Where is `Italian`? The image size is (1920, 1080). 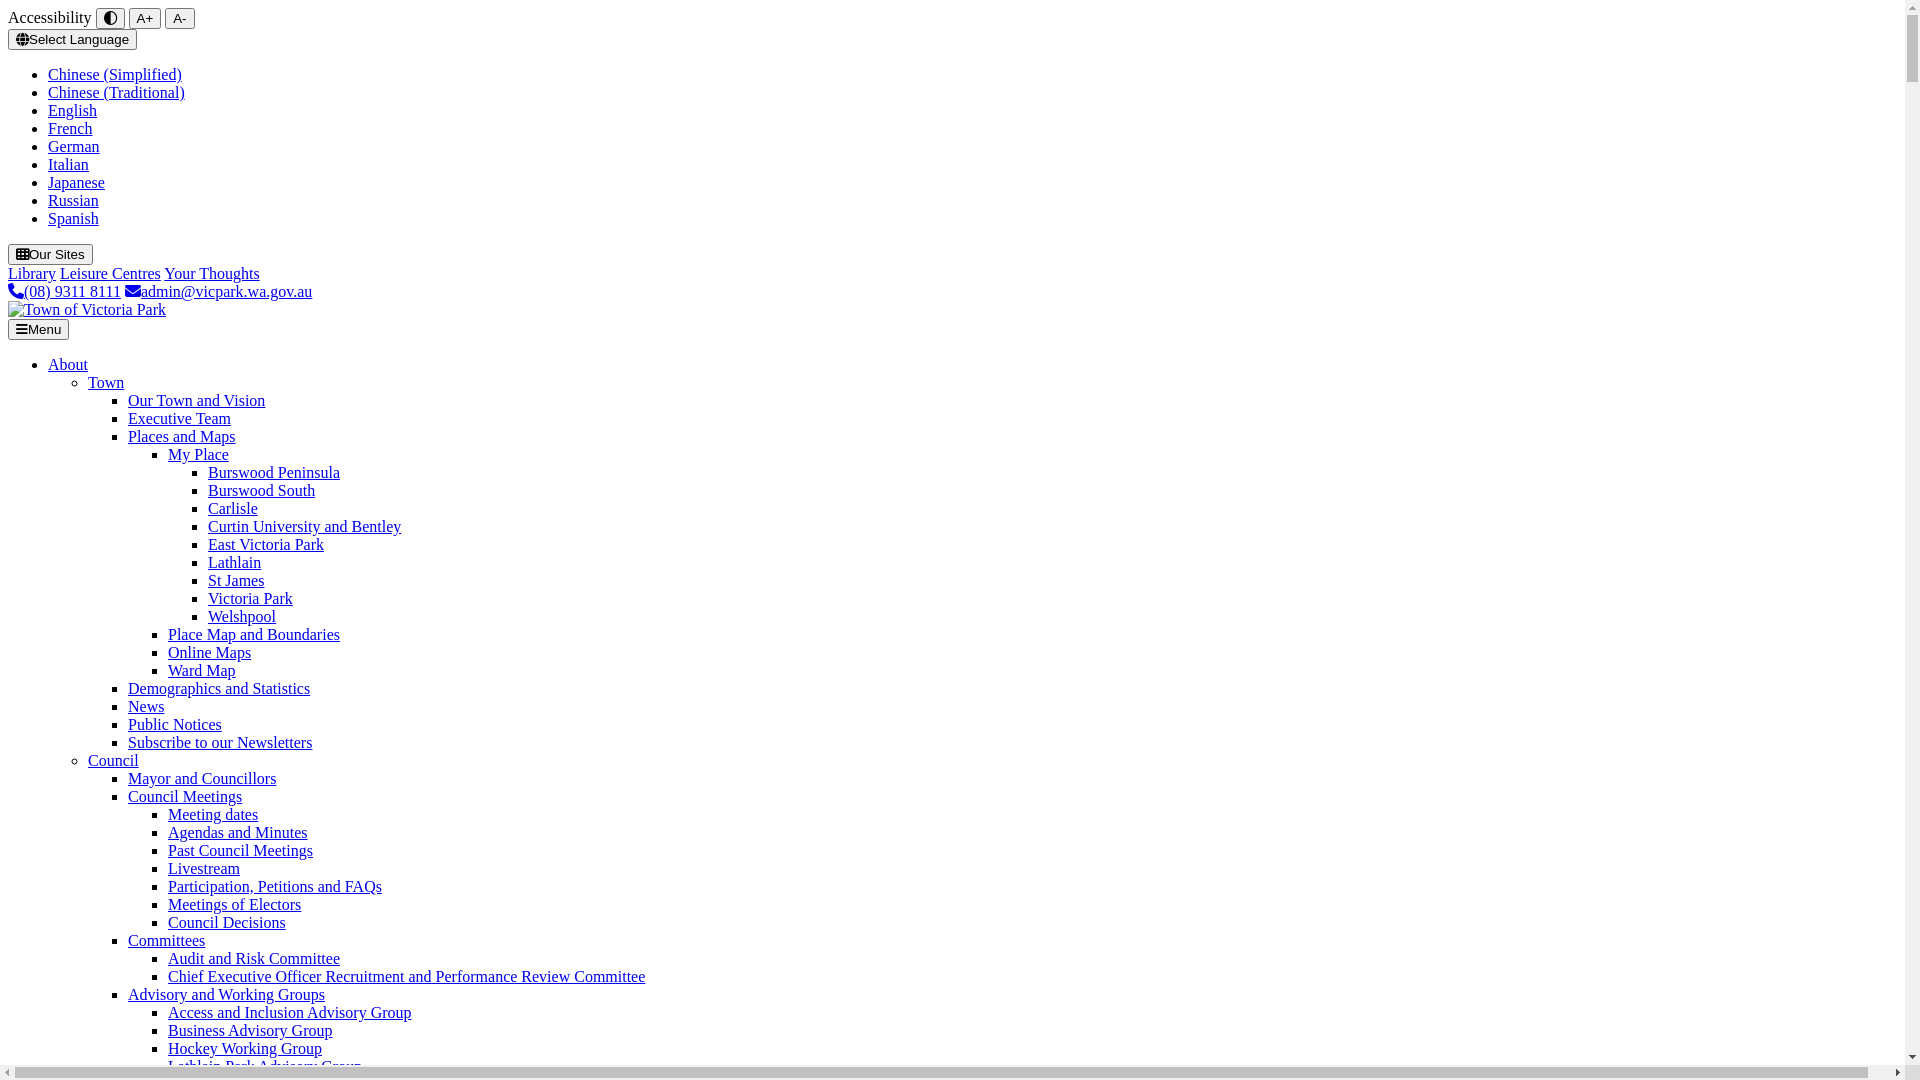 Italian is located at coordinates (68, 164).